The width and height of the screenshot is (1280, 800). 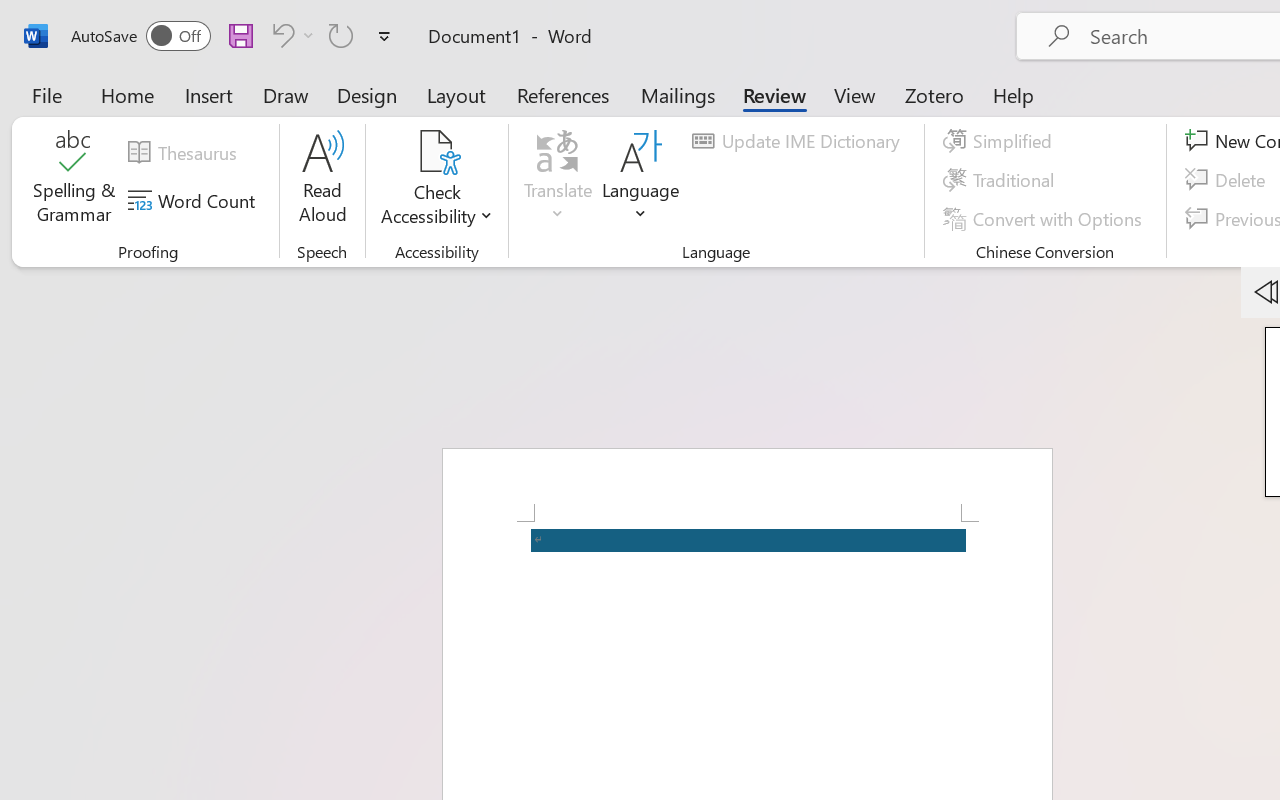 What do you see at coordinates (1228, 180) in the screenshot?
I see `Delete` at bounding box center [1228, 180].